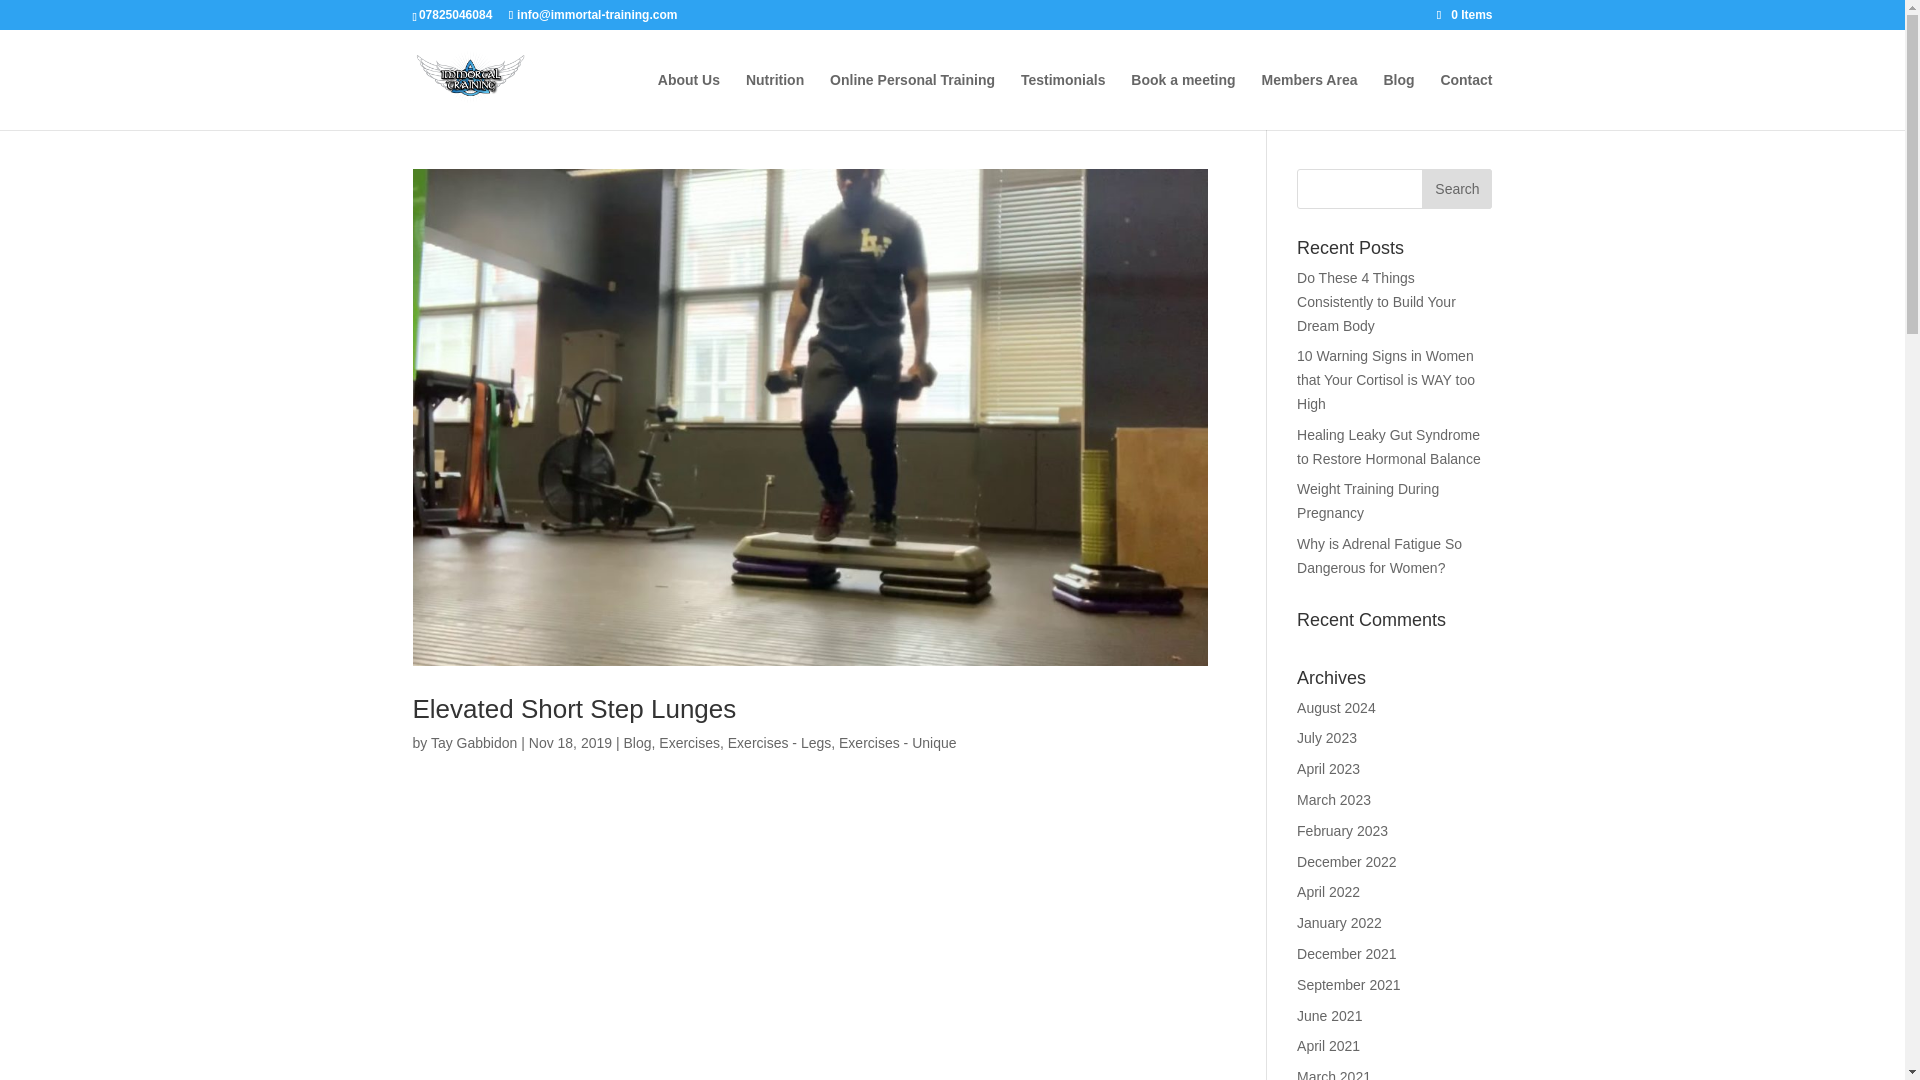 This screenshot has width=1920, height=1080. What do you see at coordinates (775, 101) in the screenshot?
I see `Nutrition` at bounding box center [775, 101].